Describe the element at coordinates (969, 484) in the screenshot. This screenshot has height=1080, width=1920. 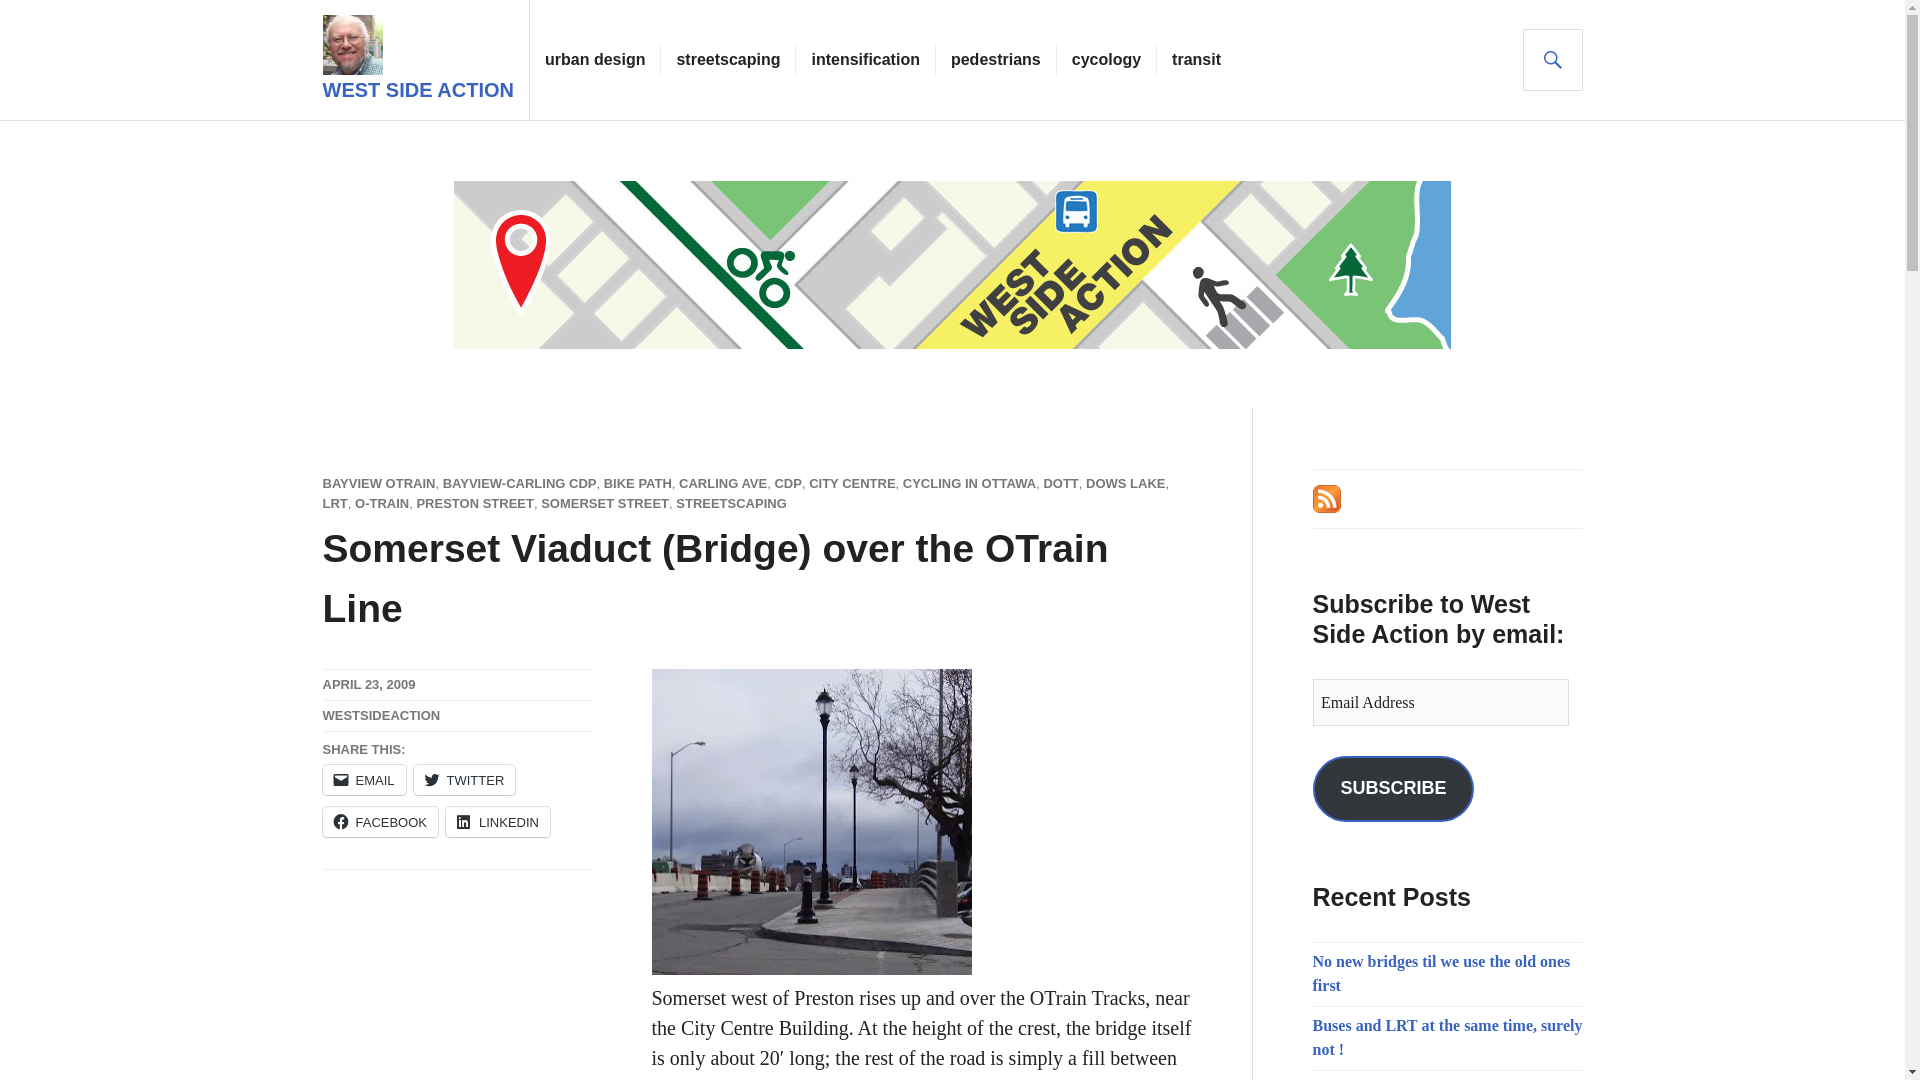
I see `CYCLING IN OTTAWA` at that location.